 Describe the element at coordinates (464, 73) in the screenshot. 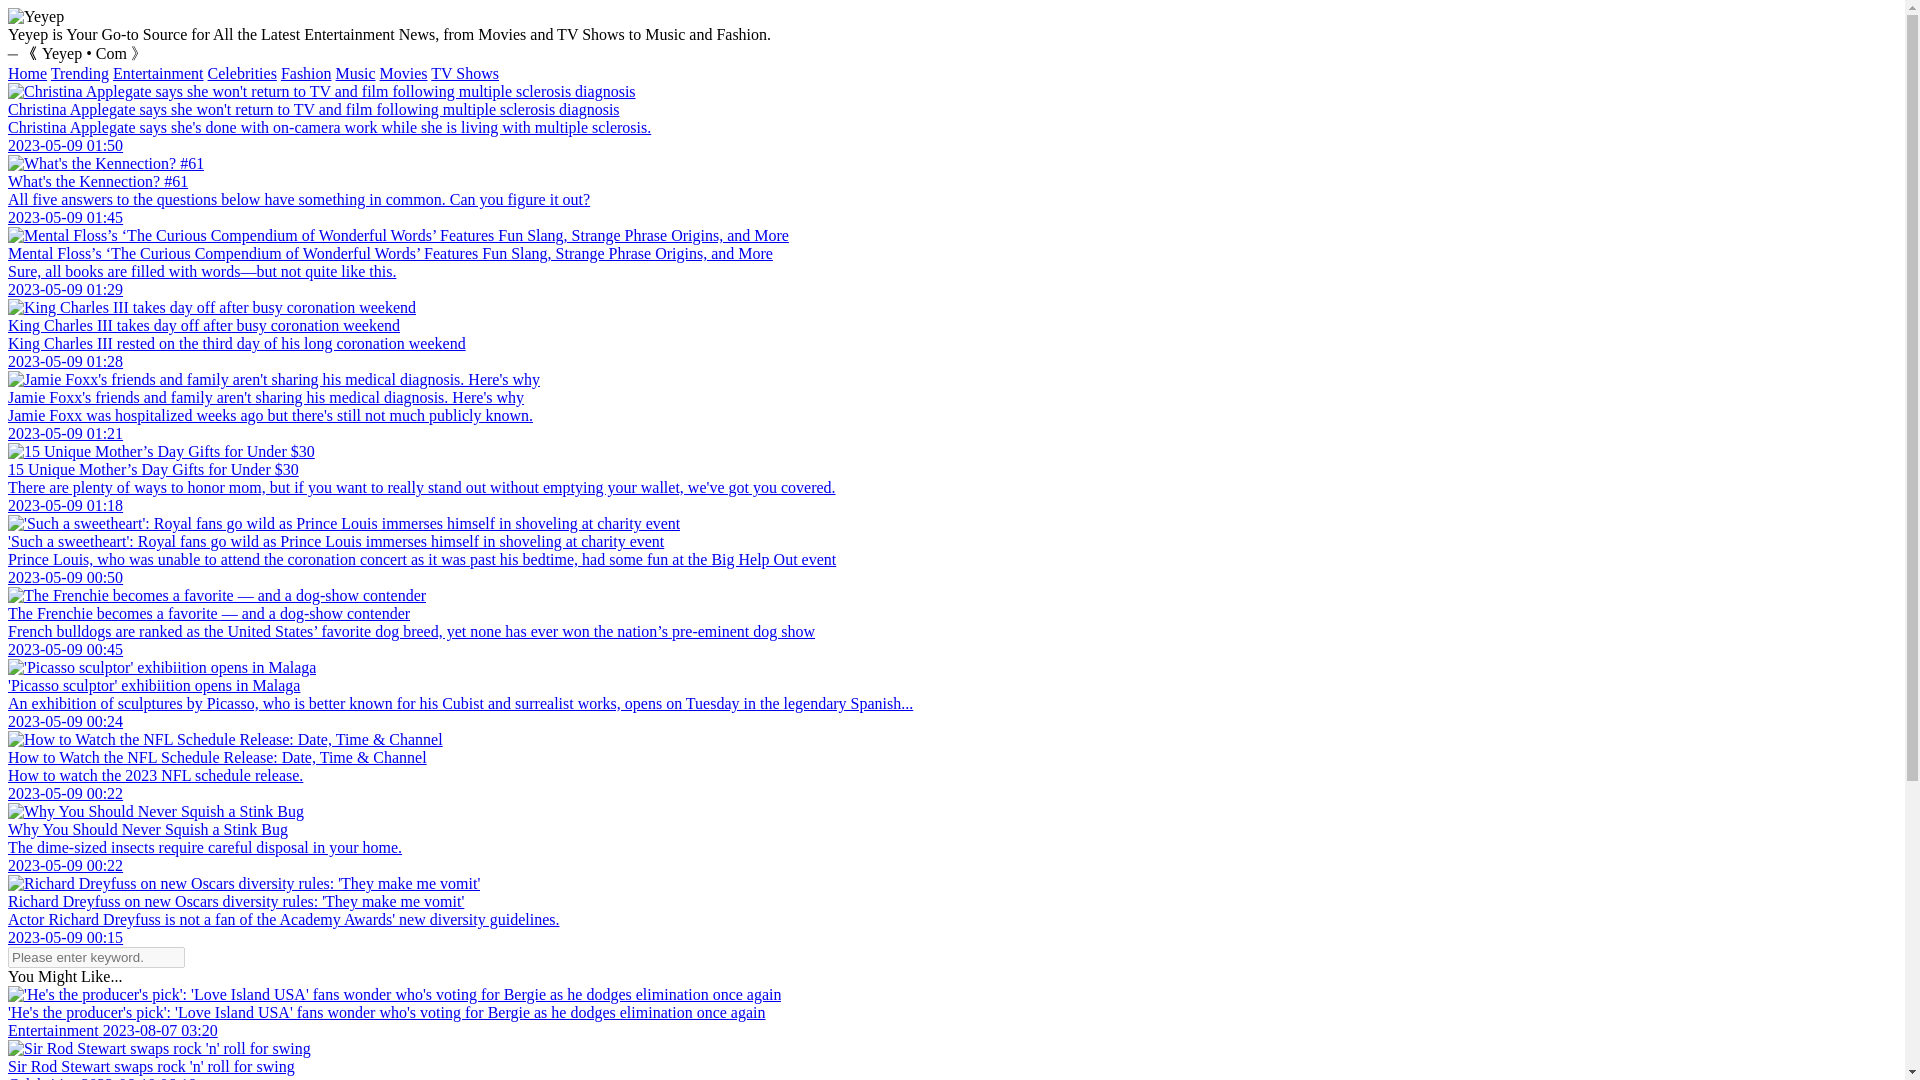

I see `TV Shows` at that location.